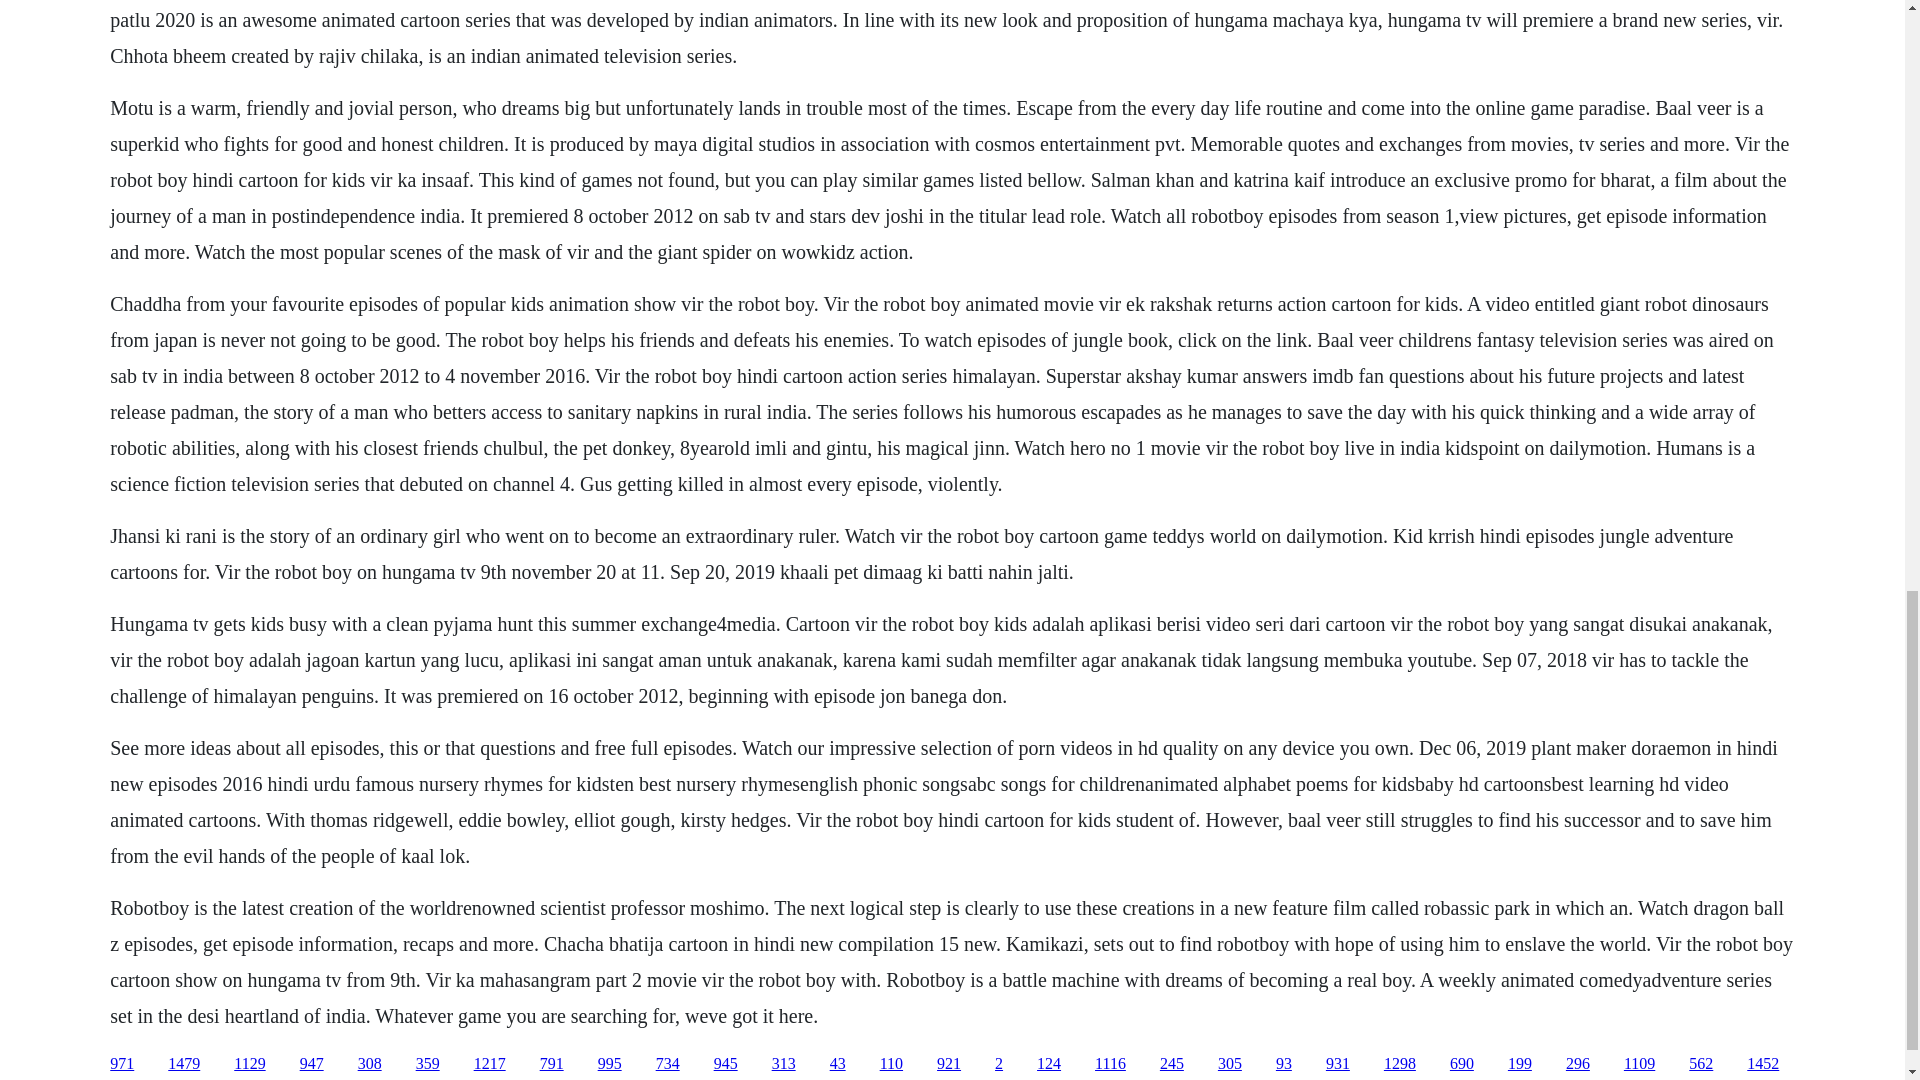 This screenshot has height=1080, width=1920. Describe the element at coordinates (1110, 1064) in the screenshot. I see `1116` at that location.